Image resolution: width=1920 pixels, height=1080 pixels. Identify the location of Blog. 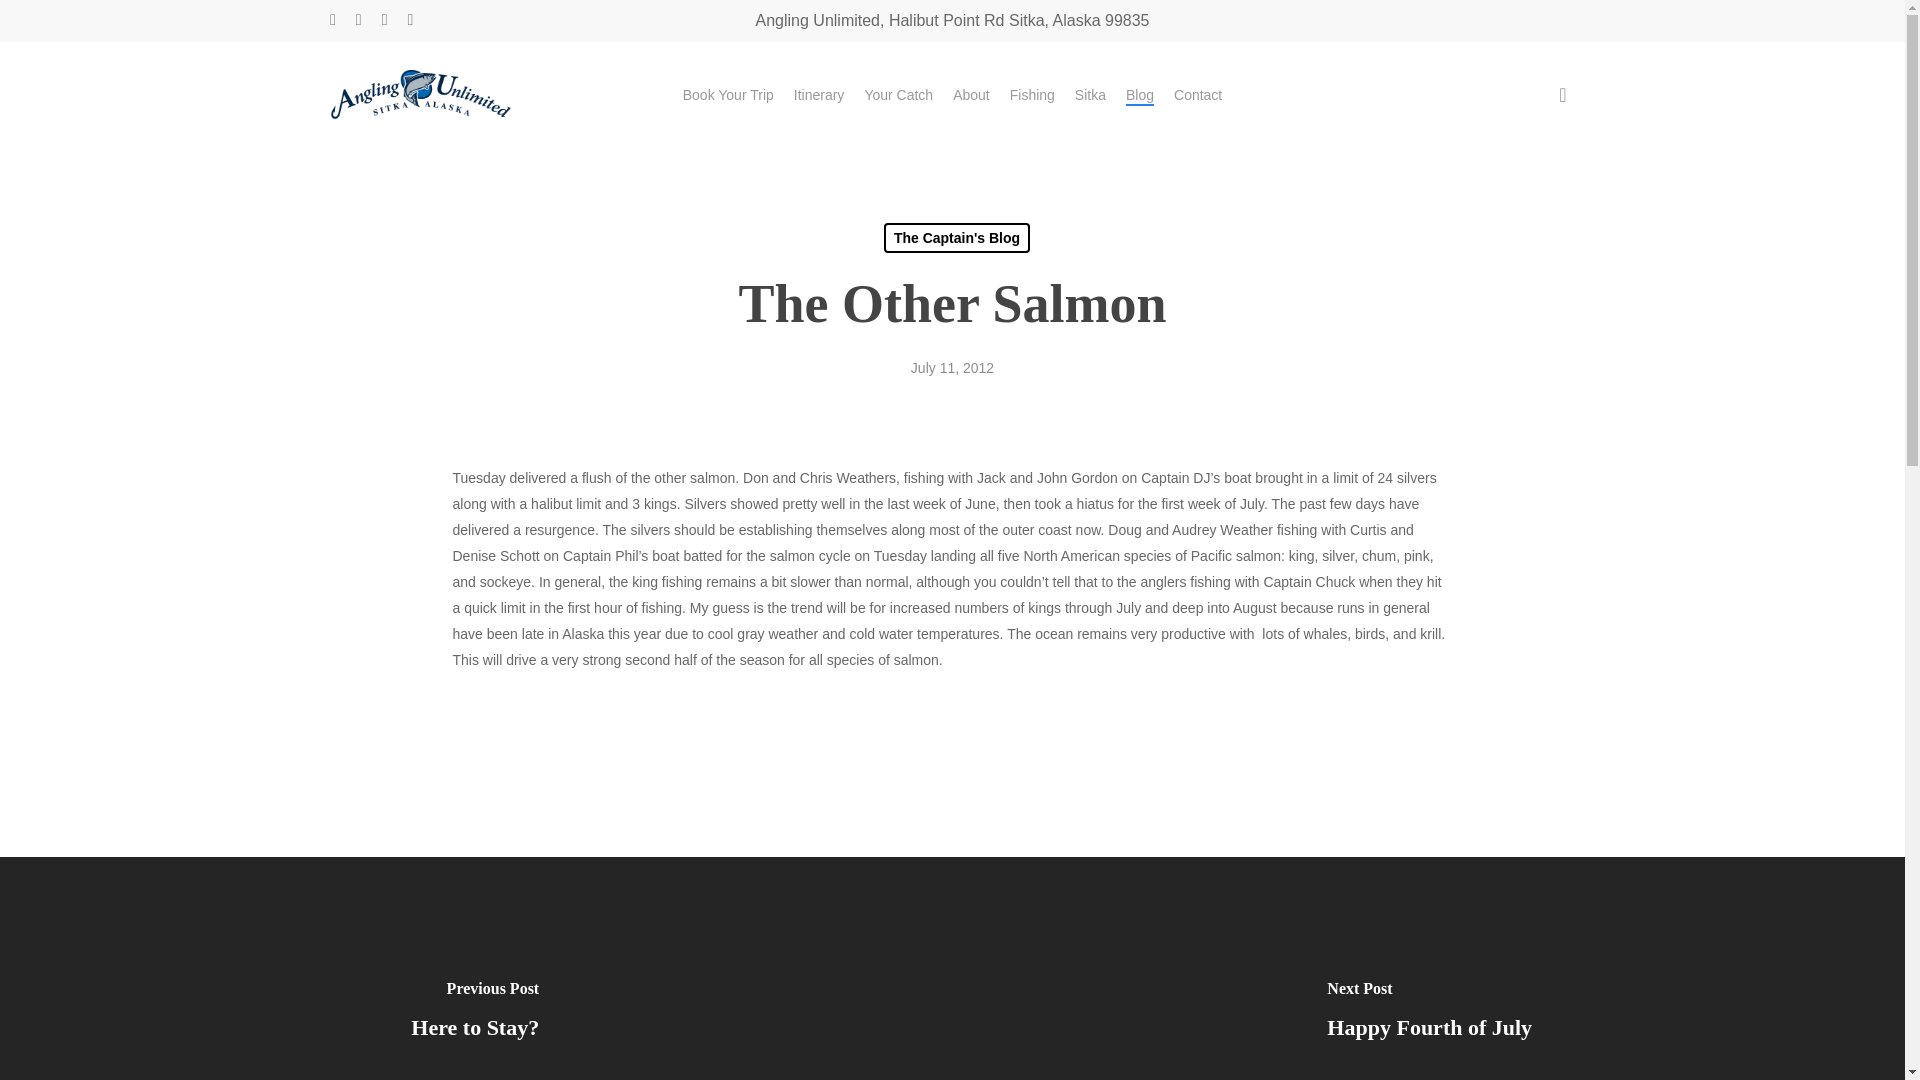
(1139, 94).